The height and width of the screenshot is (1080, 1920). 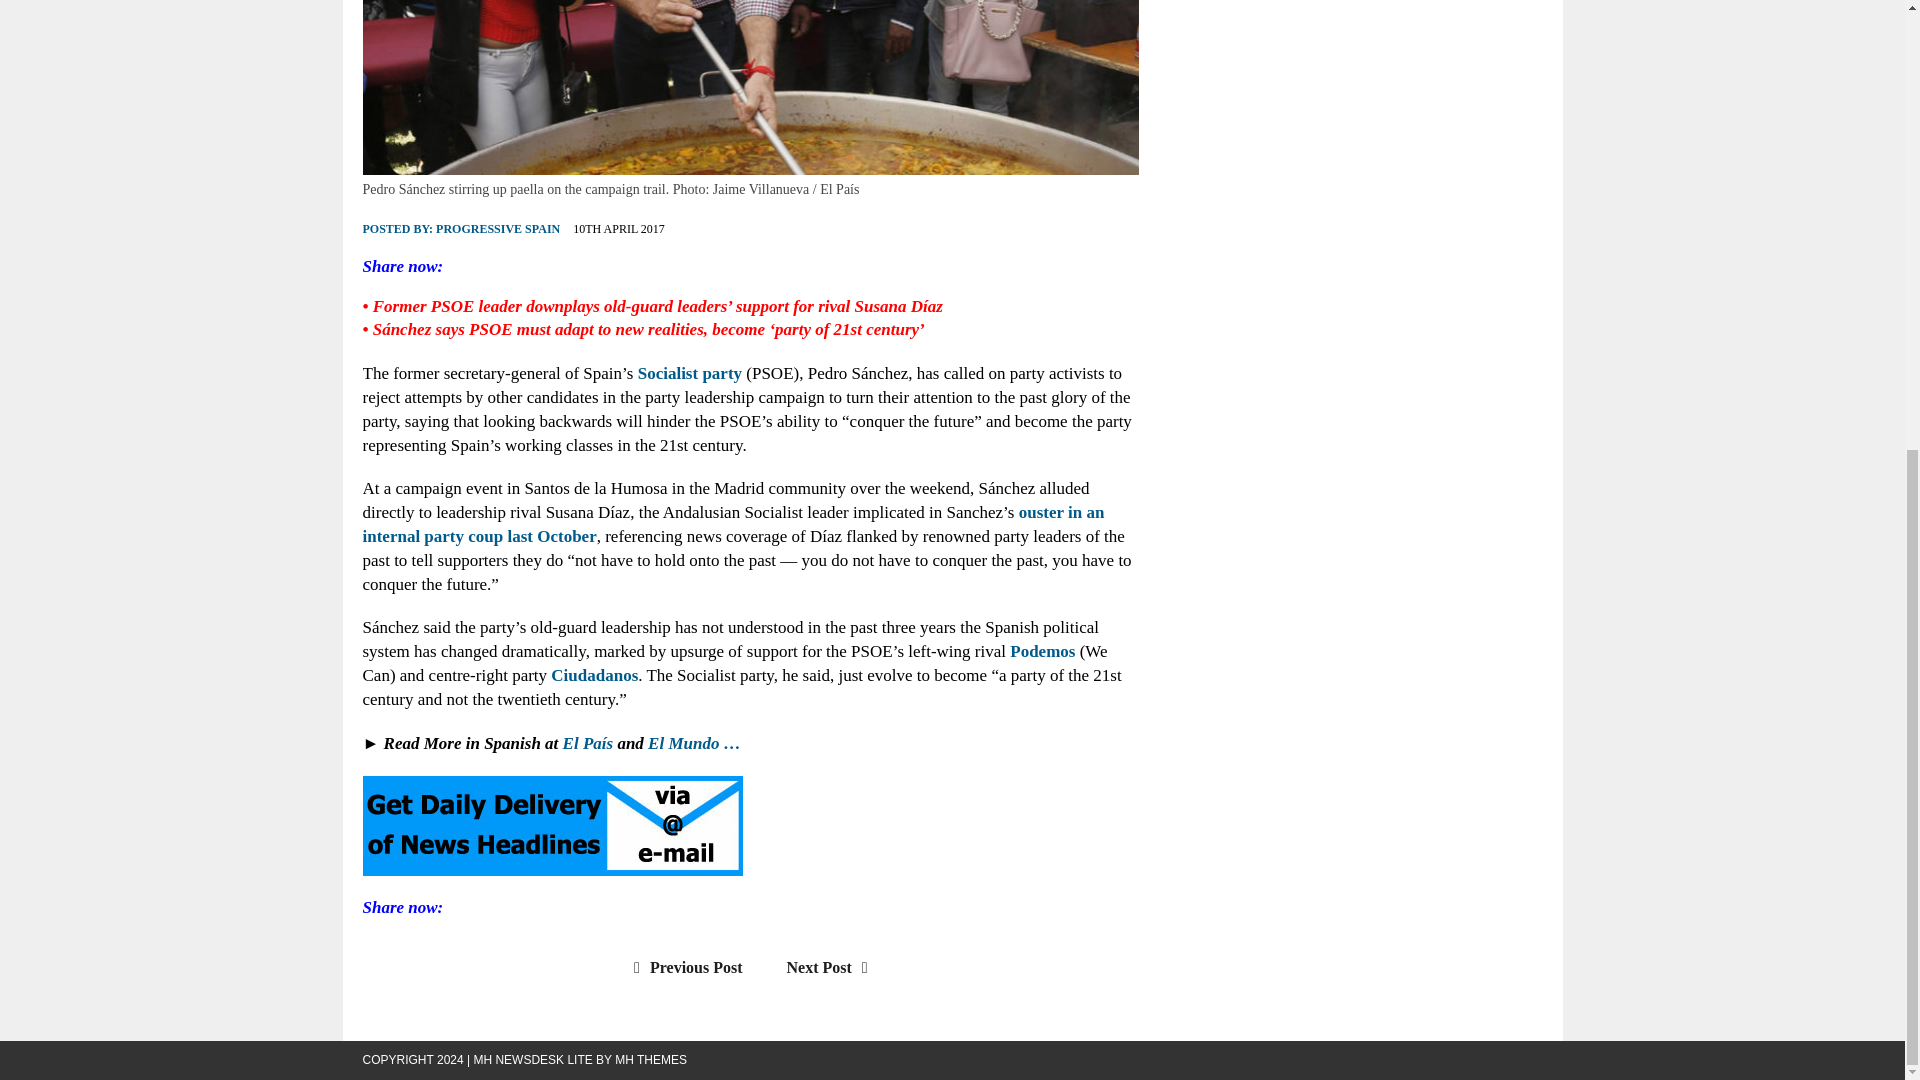 What do you see at coordinates (498, 229) in the screenshot?
I see `PROGRESSIVE SPAIN` at bounding box center [498, 229].